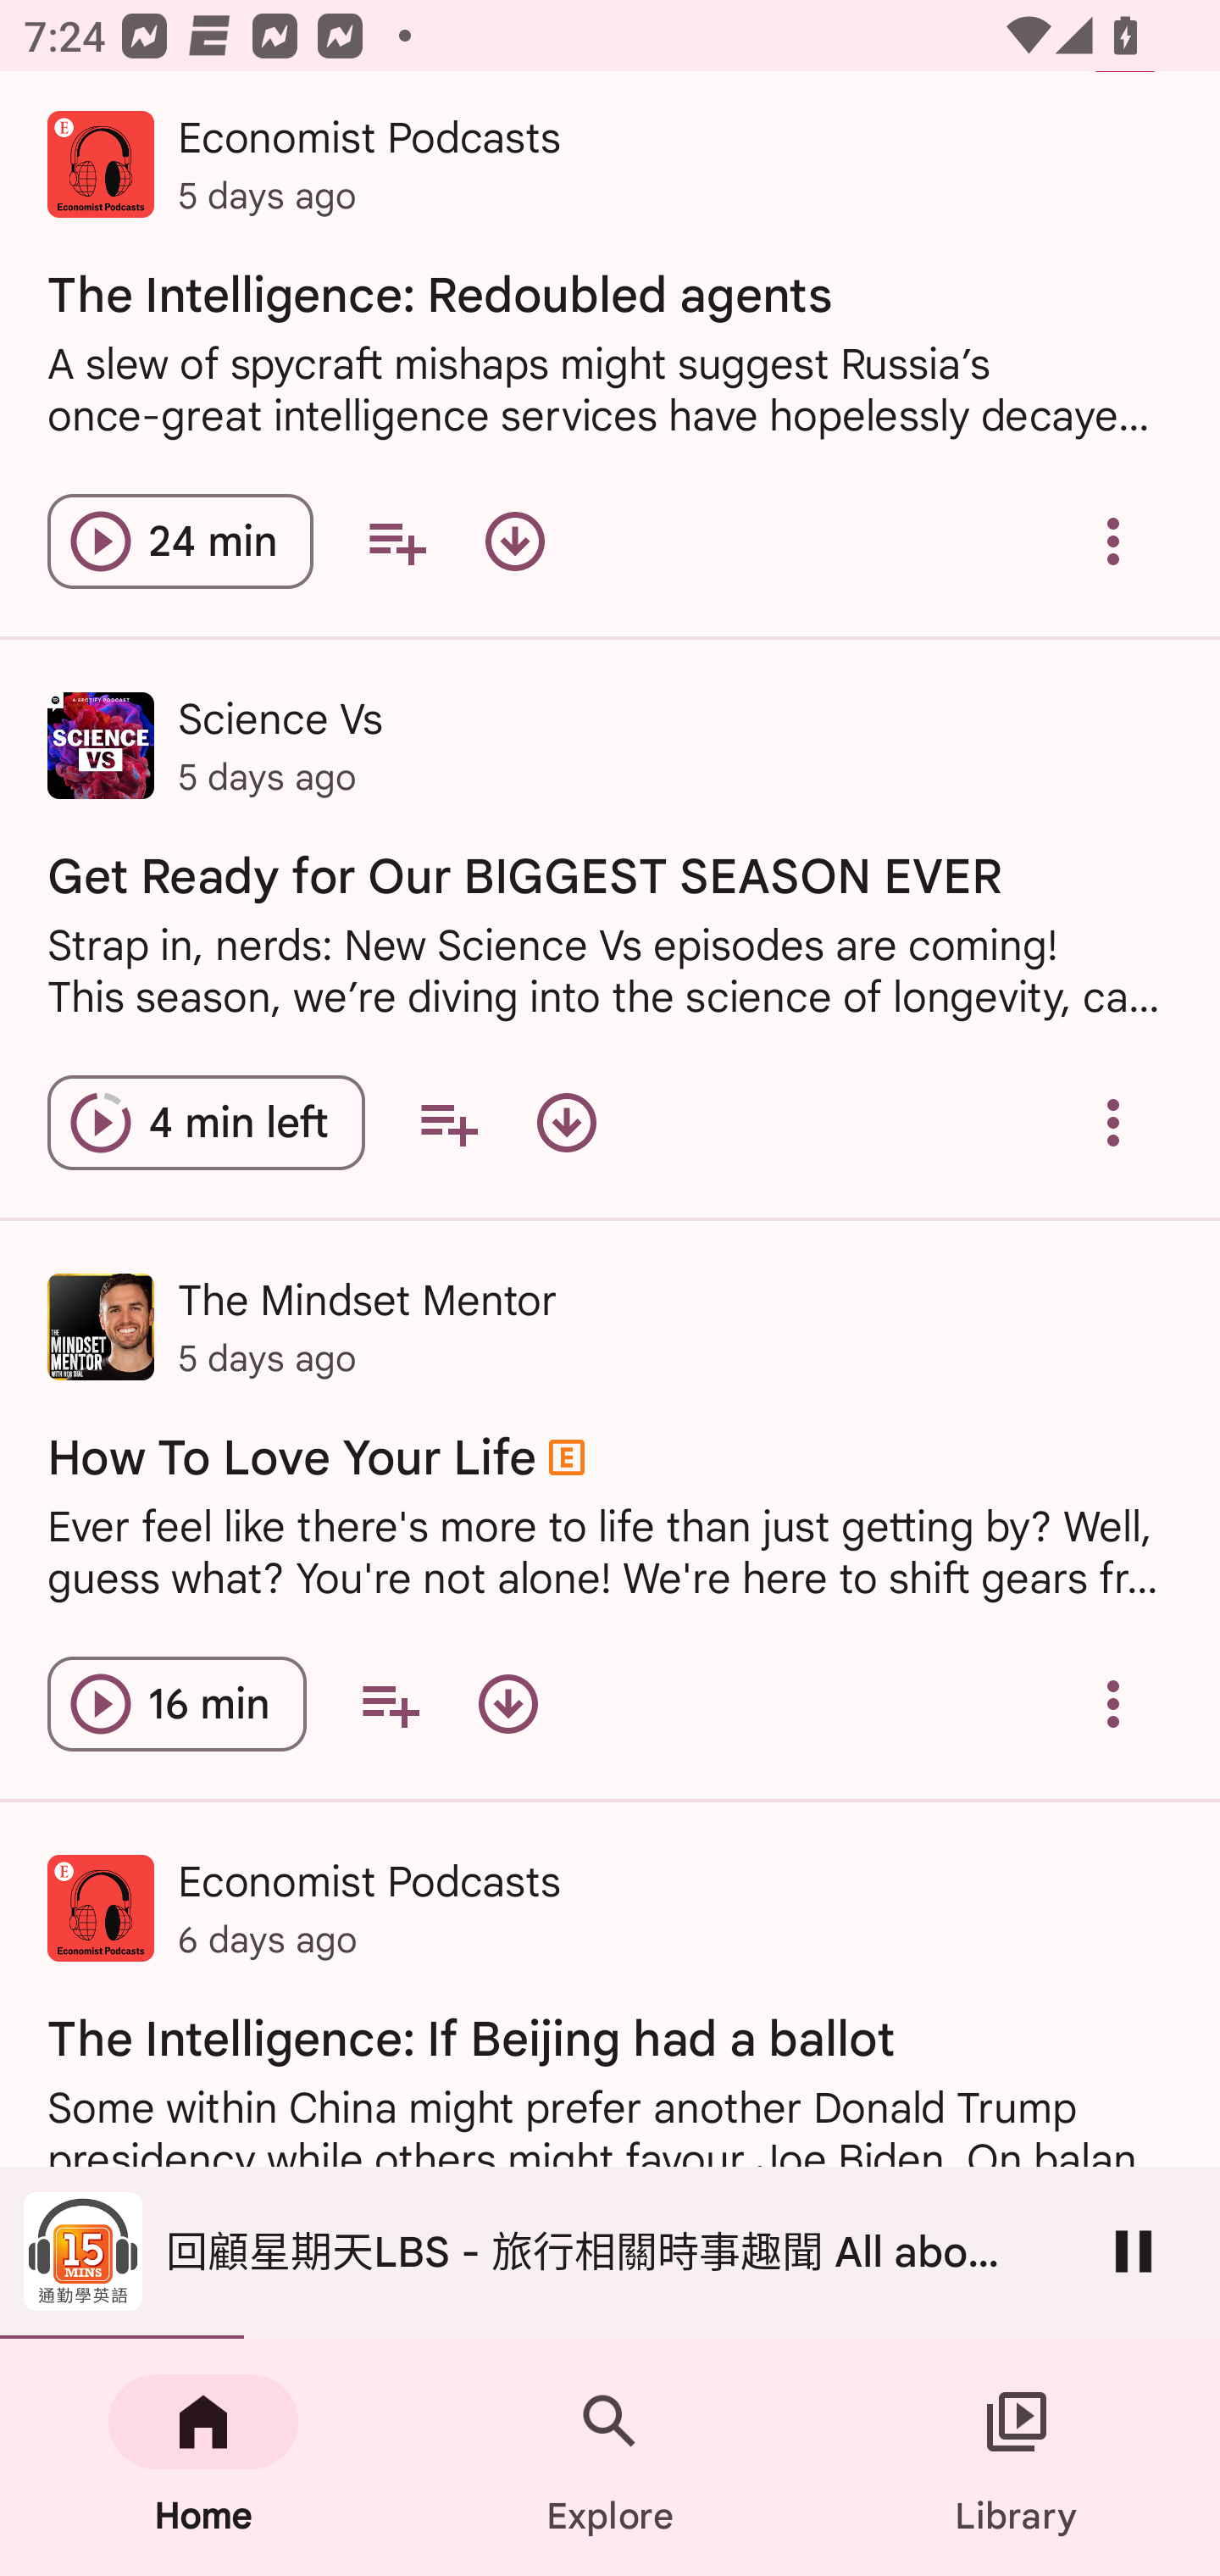  What do you see at coordinates (507, 1703) in the screenshot?
I see `Download episode` at bounding box center [507, 1703].